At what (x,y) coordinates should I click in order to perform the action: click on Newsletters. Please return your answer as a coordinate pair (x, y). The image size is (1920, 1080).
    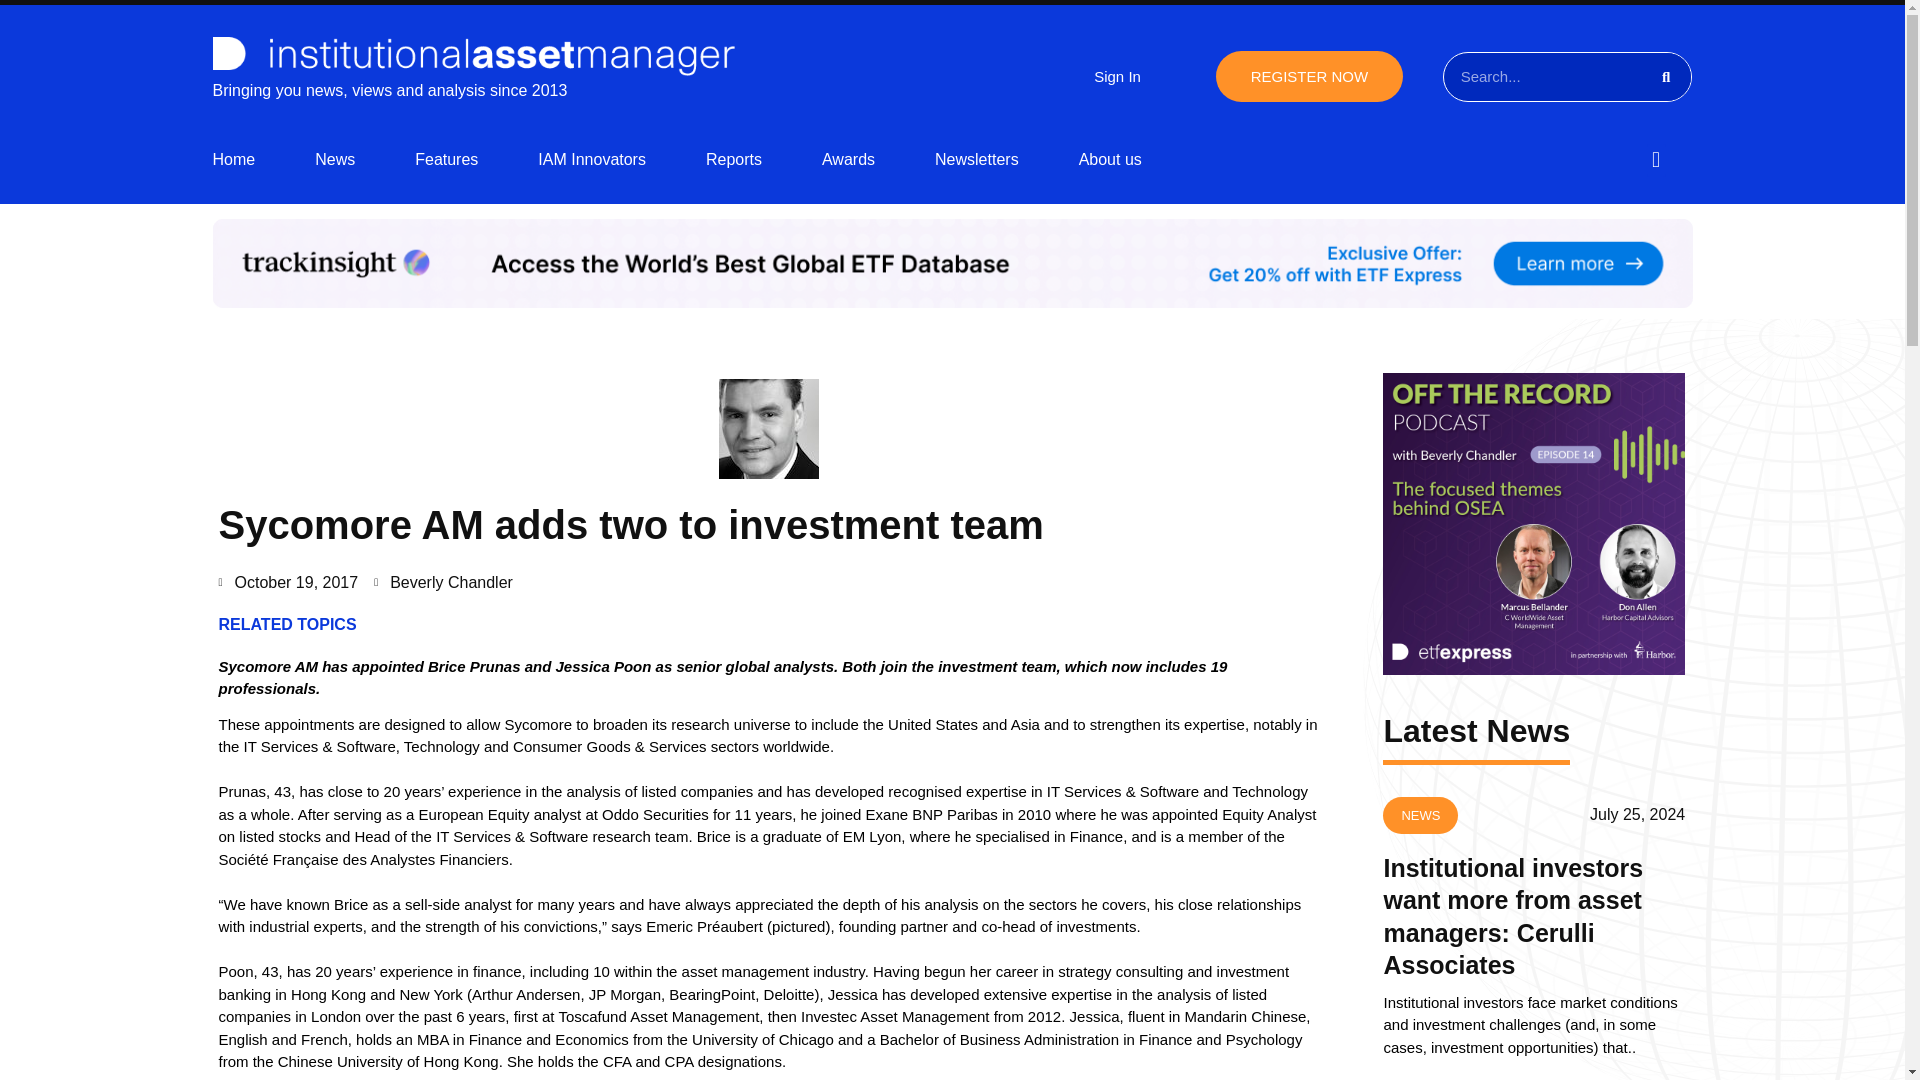
    Looking at the image, I should click on (977, 160).